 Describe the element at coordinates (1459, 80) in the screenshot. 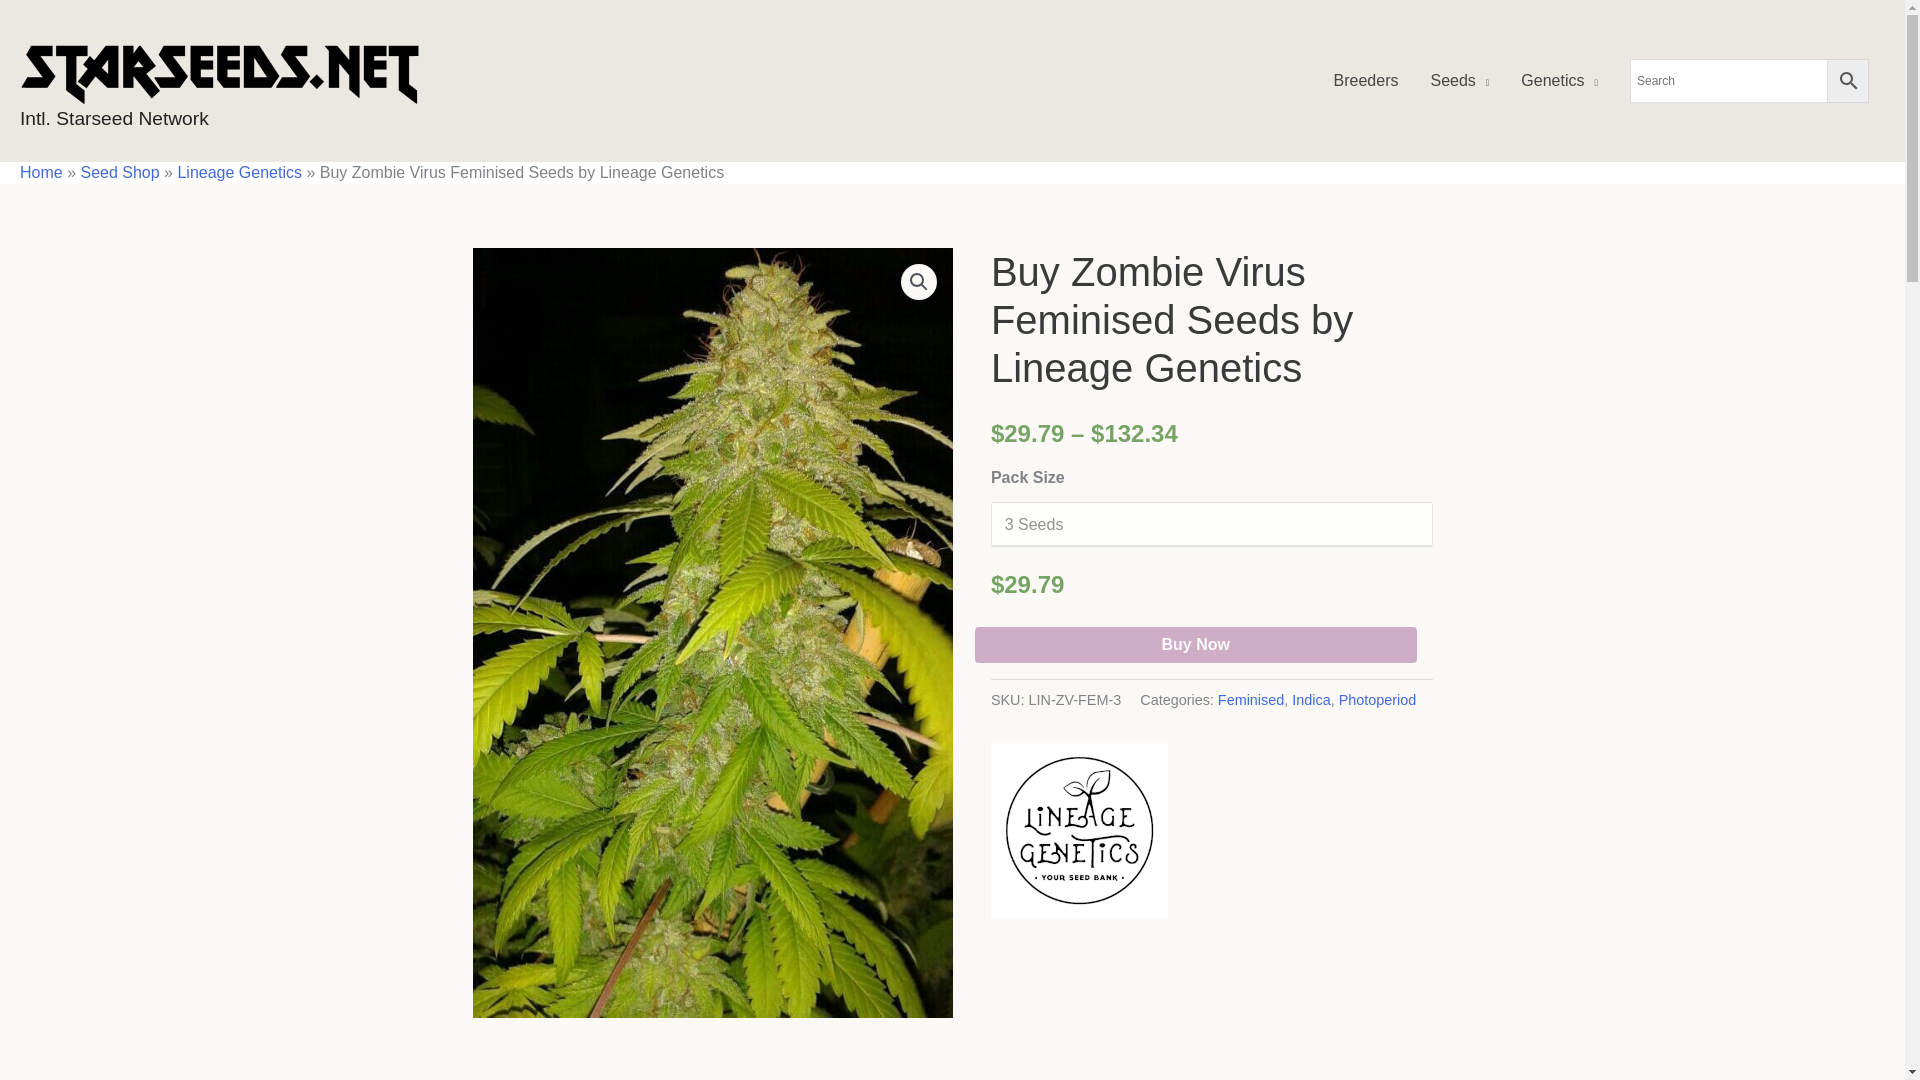

I see `Seeds` at that location.